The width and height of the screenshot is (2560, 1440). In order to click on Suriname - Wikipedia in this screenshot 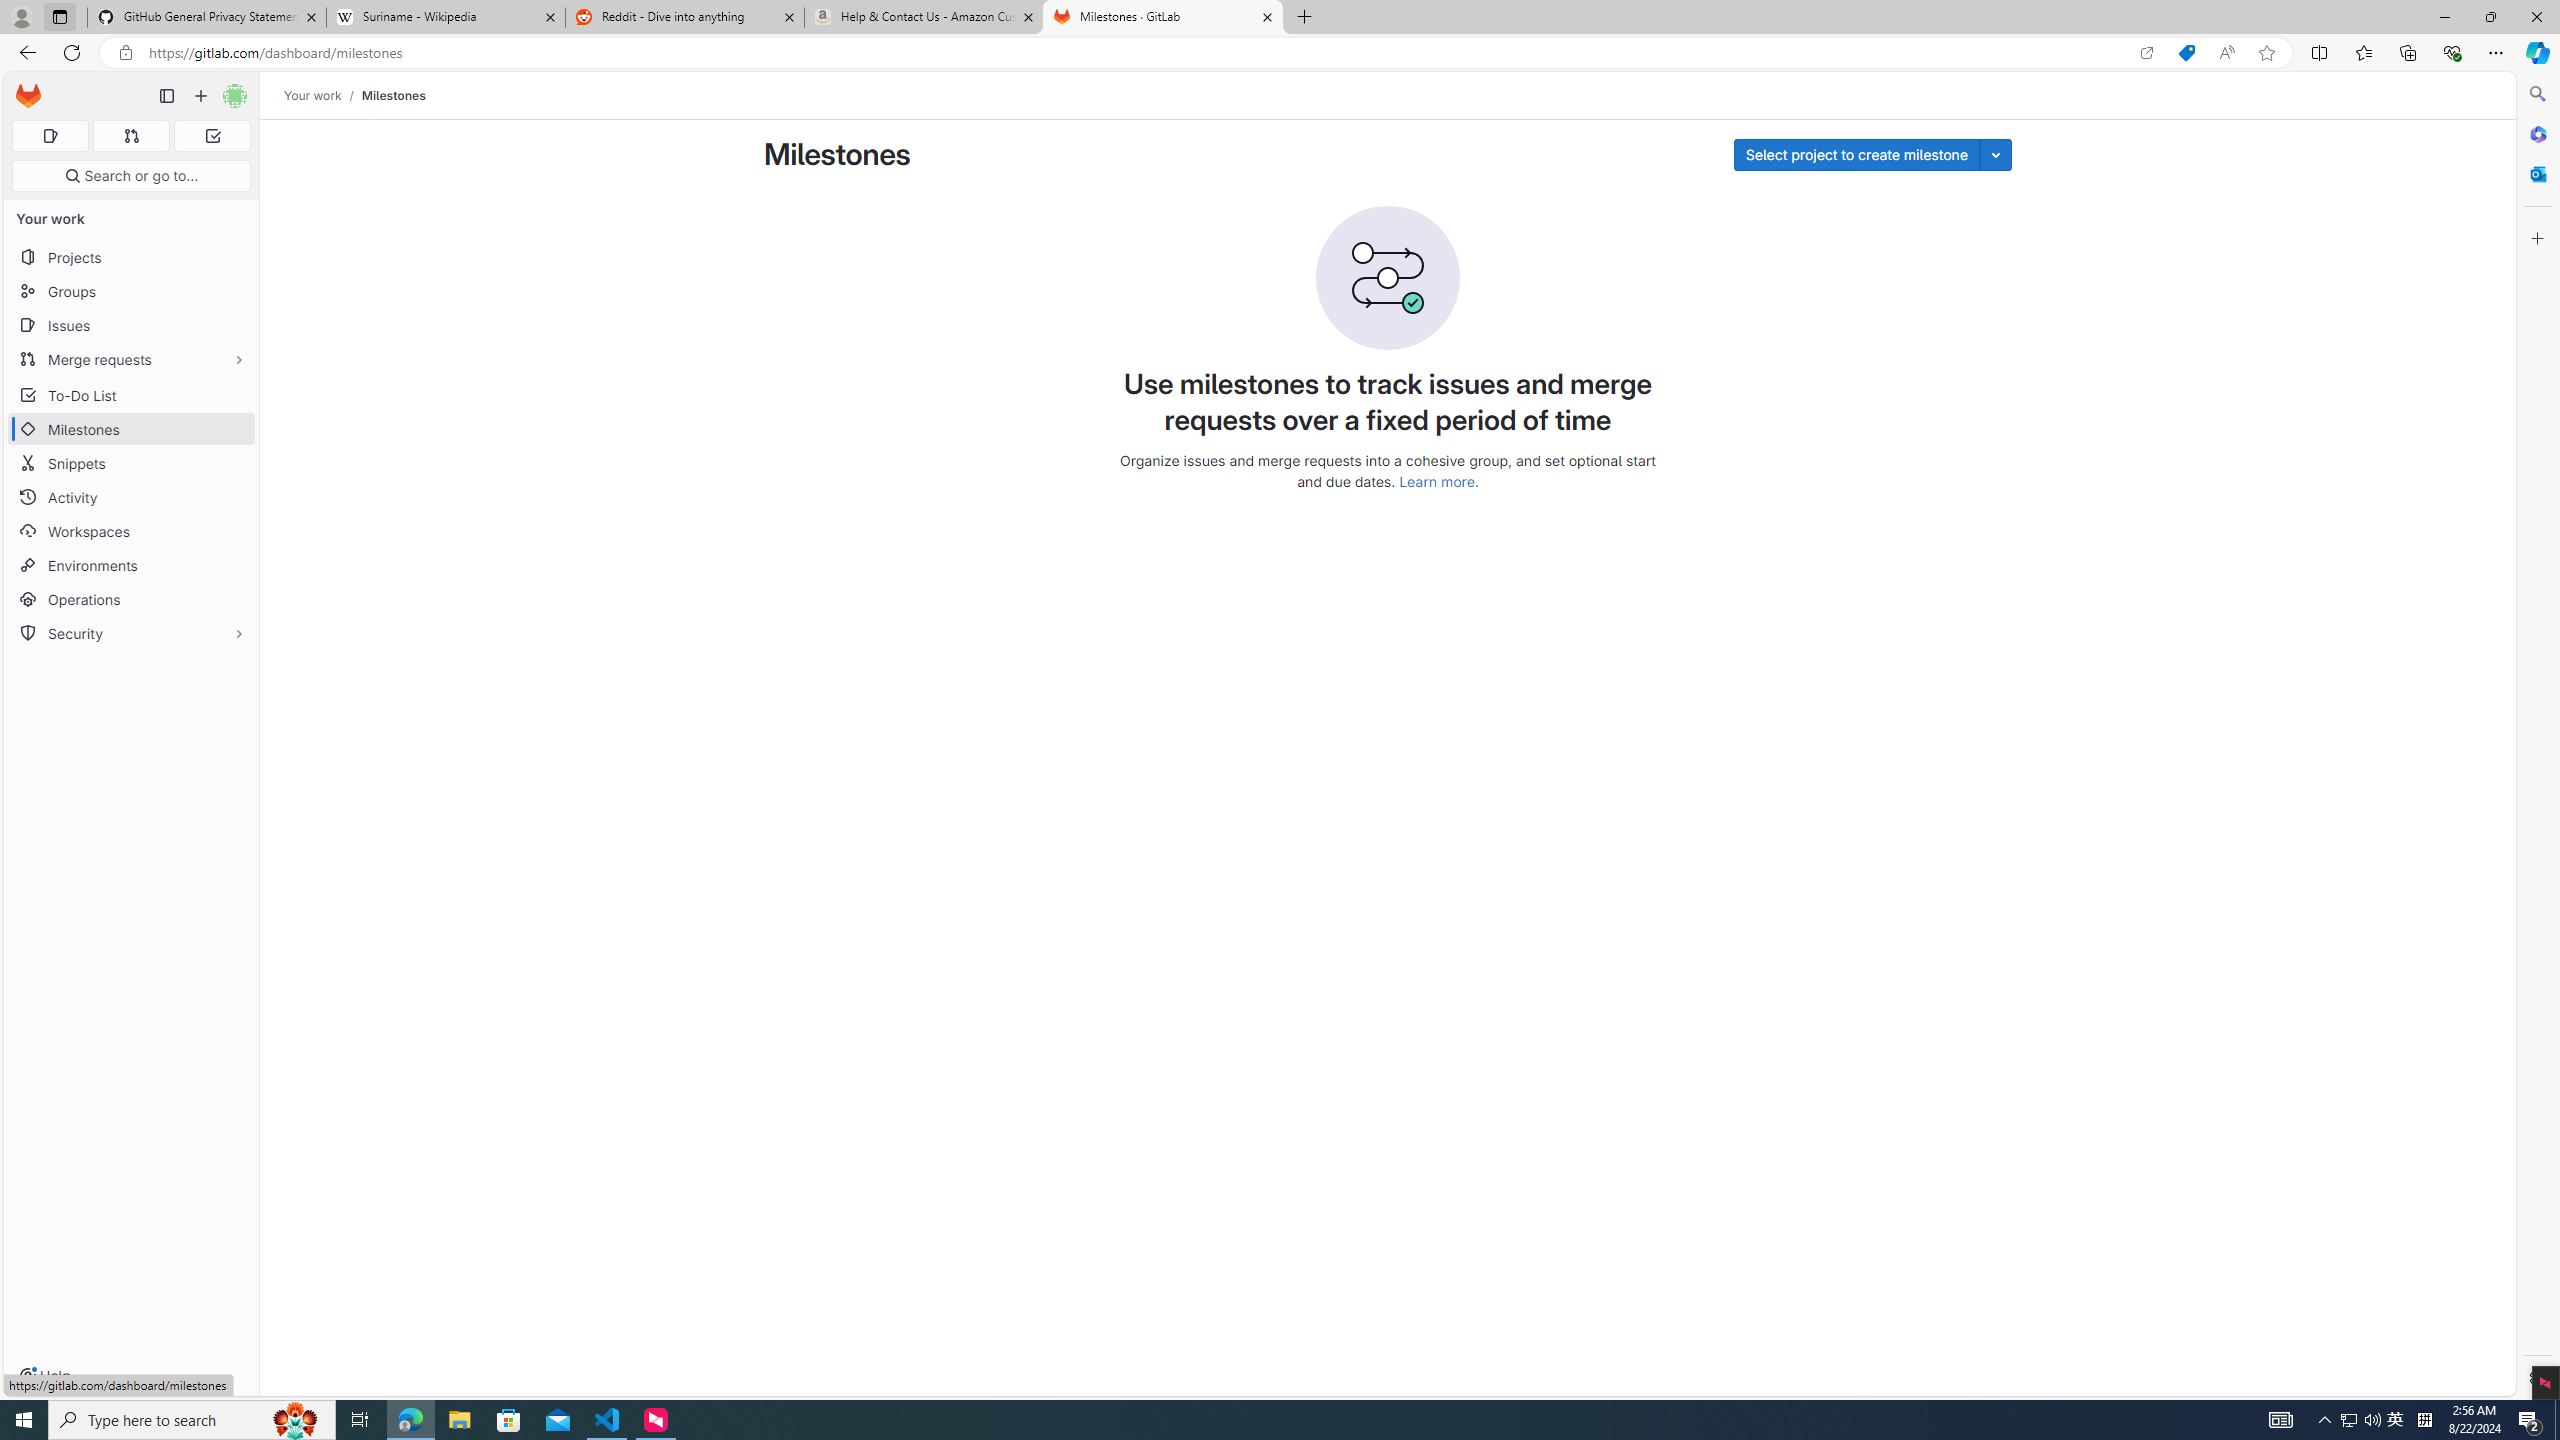, I will do `click(445, 17)`.